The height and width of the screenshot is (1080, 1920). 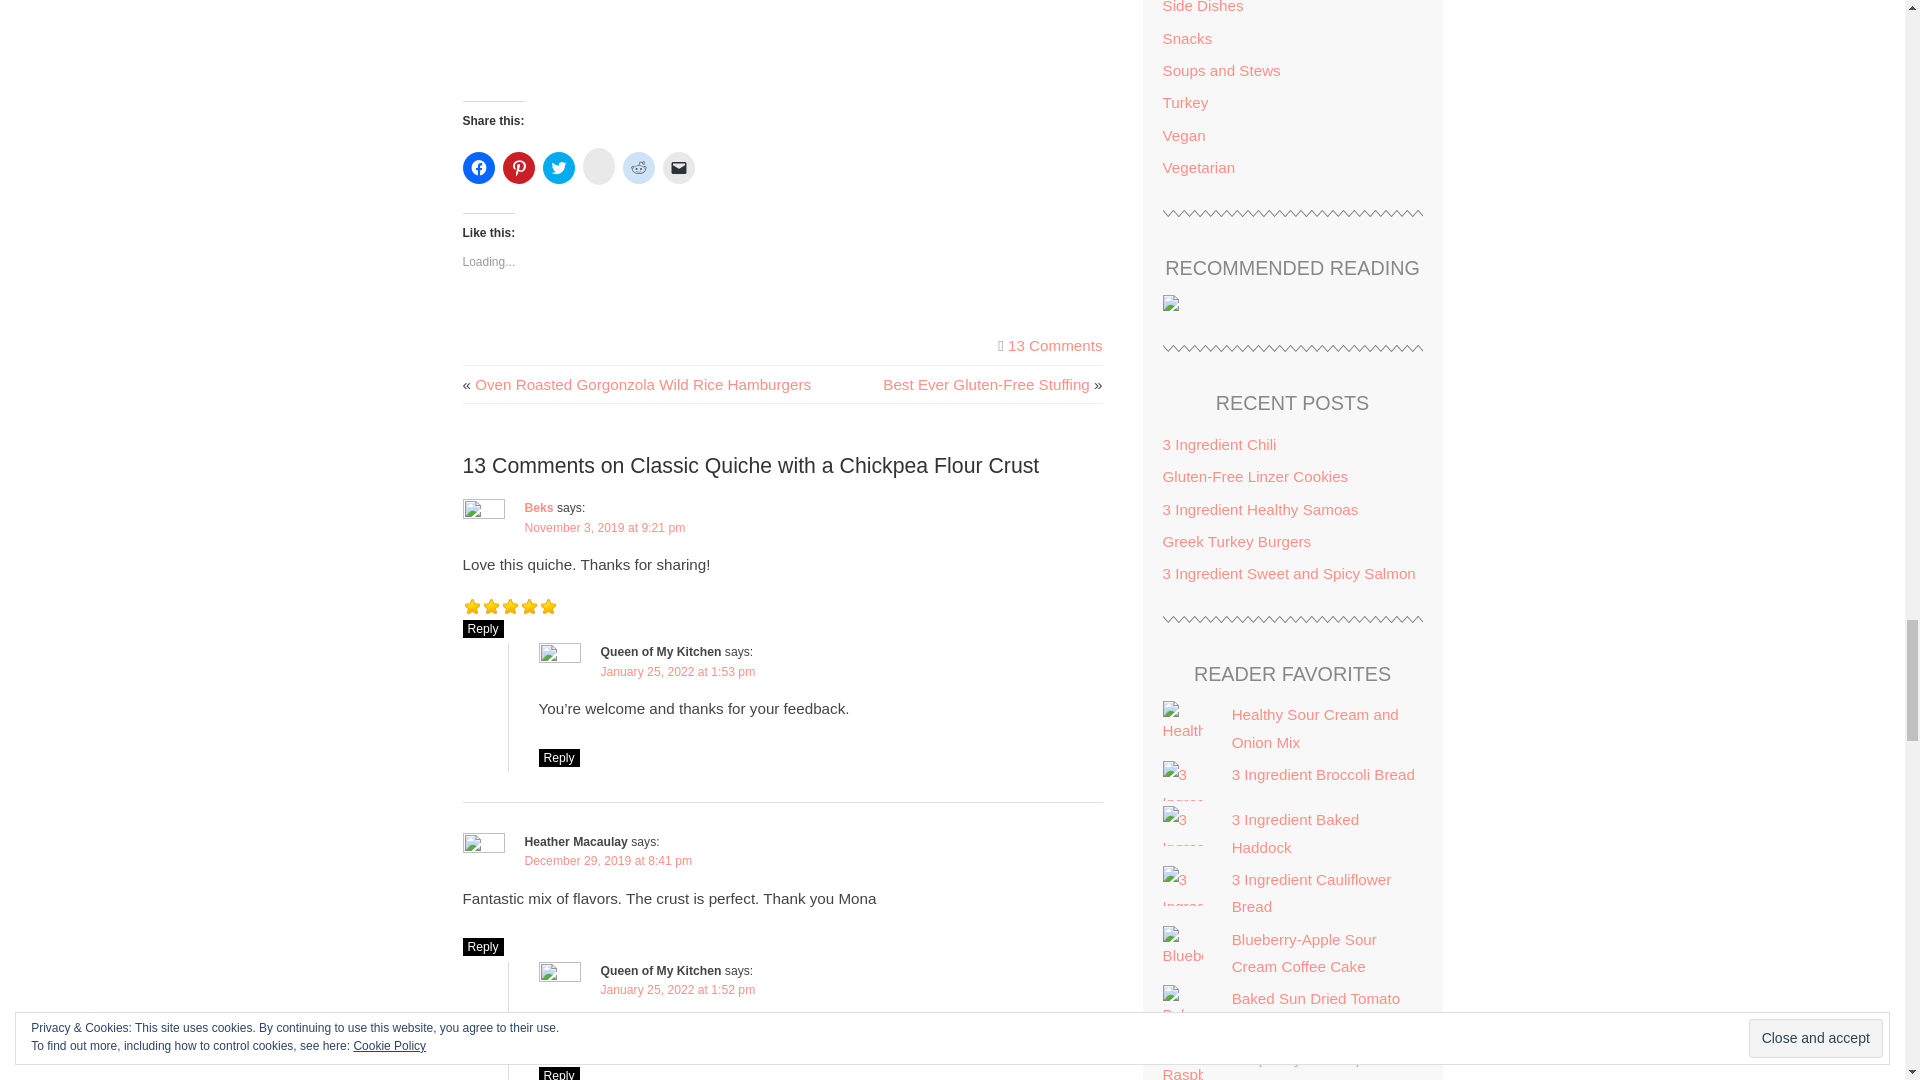 What do you see at coordinates (544, 28) in the screenshot?
I see `Classic Quiche Lorraine with Chickpea Flour Crust-4` at bounding box center [544, 28].